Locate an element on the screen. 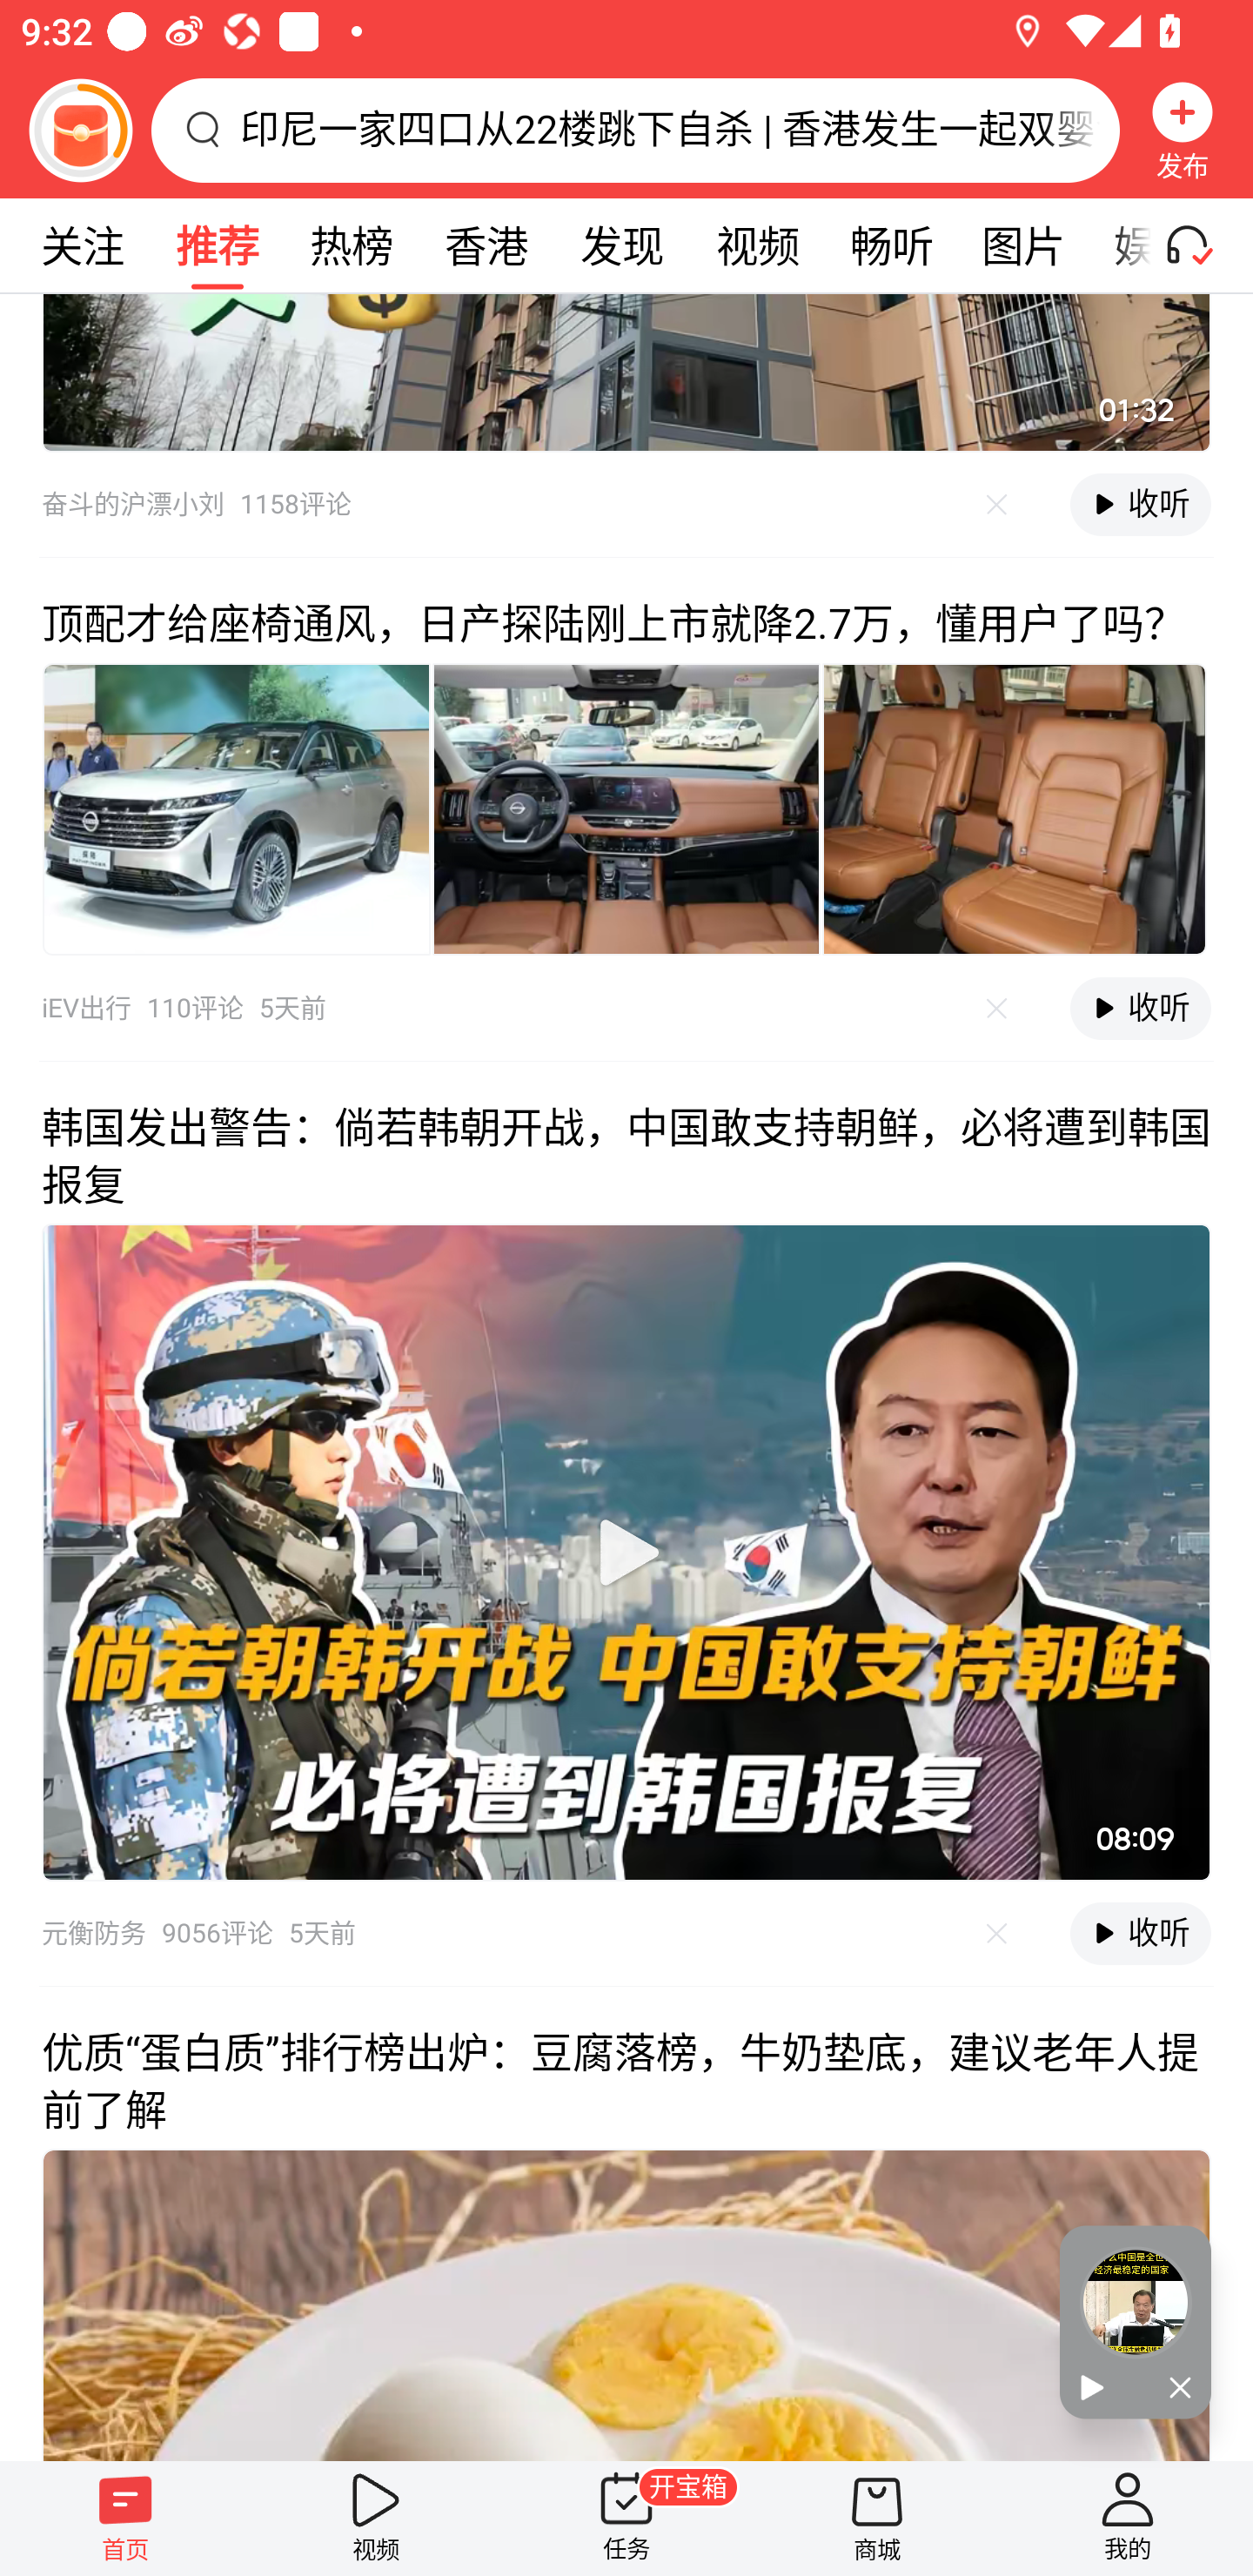 The image size is (1253, 2576). 播放视频 视频播放器，双击屏幕打开播放控制 is located at coordinates (626, 1552).